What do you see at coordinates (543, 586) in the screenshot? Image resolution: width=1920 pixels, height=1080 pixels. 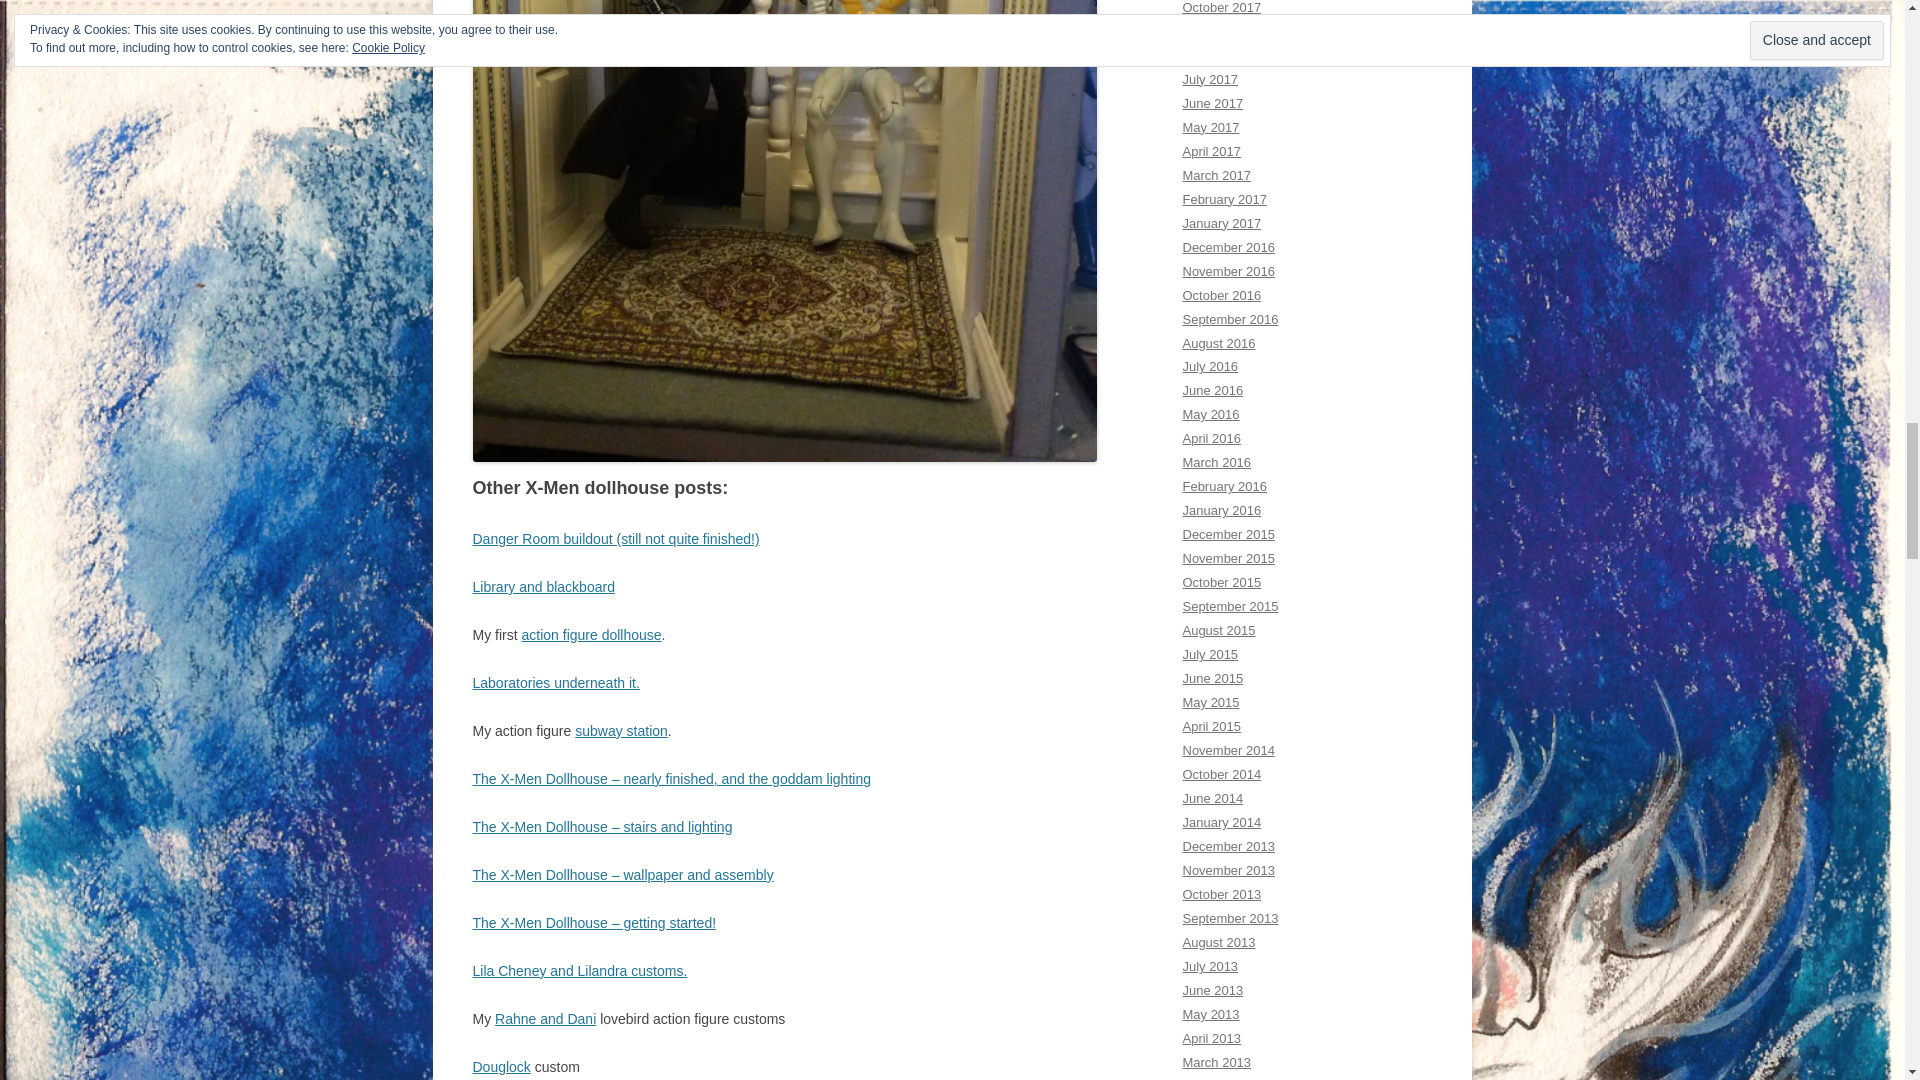 I see `Library and blackboard` at bounding box center [543, 586].